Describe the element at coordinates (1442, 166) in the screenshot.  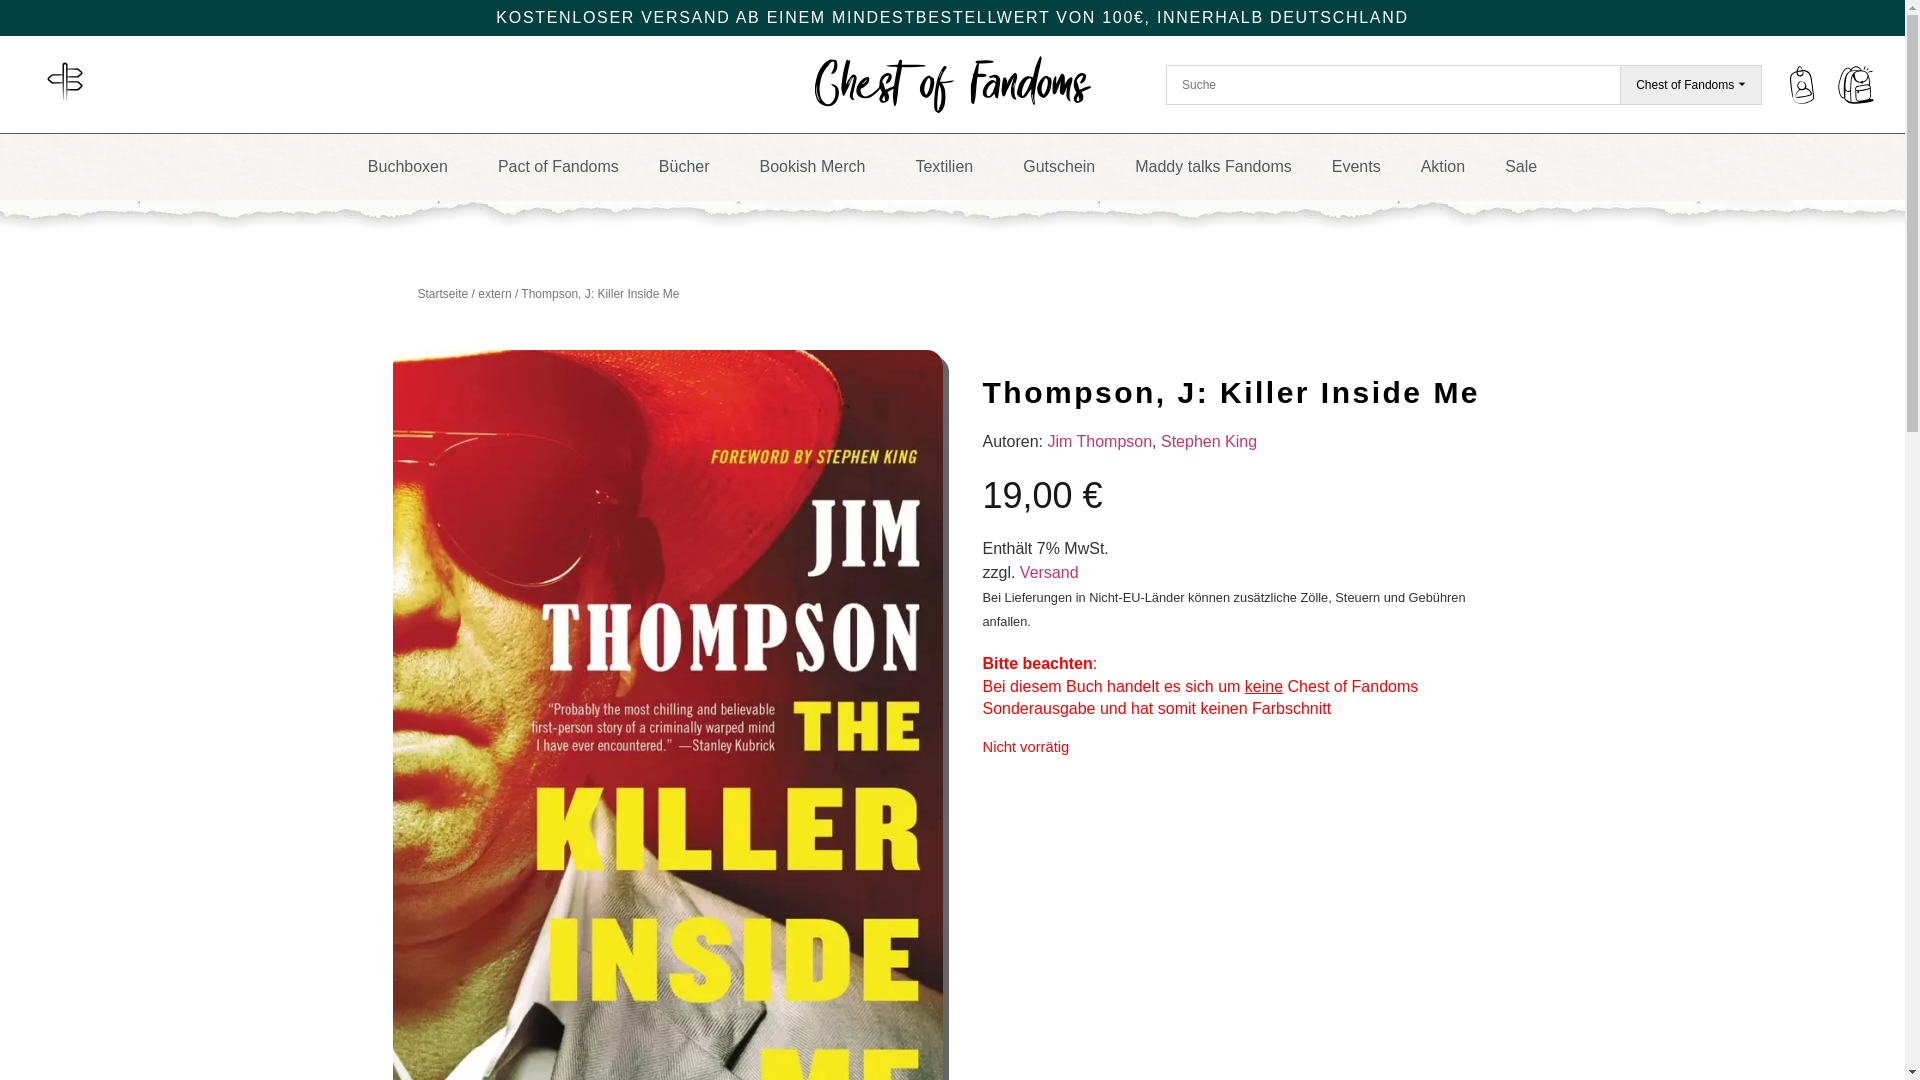
I see `Aktion` at that location.